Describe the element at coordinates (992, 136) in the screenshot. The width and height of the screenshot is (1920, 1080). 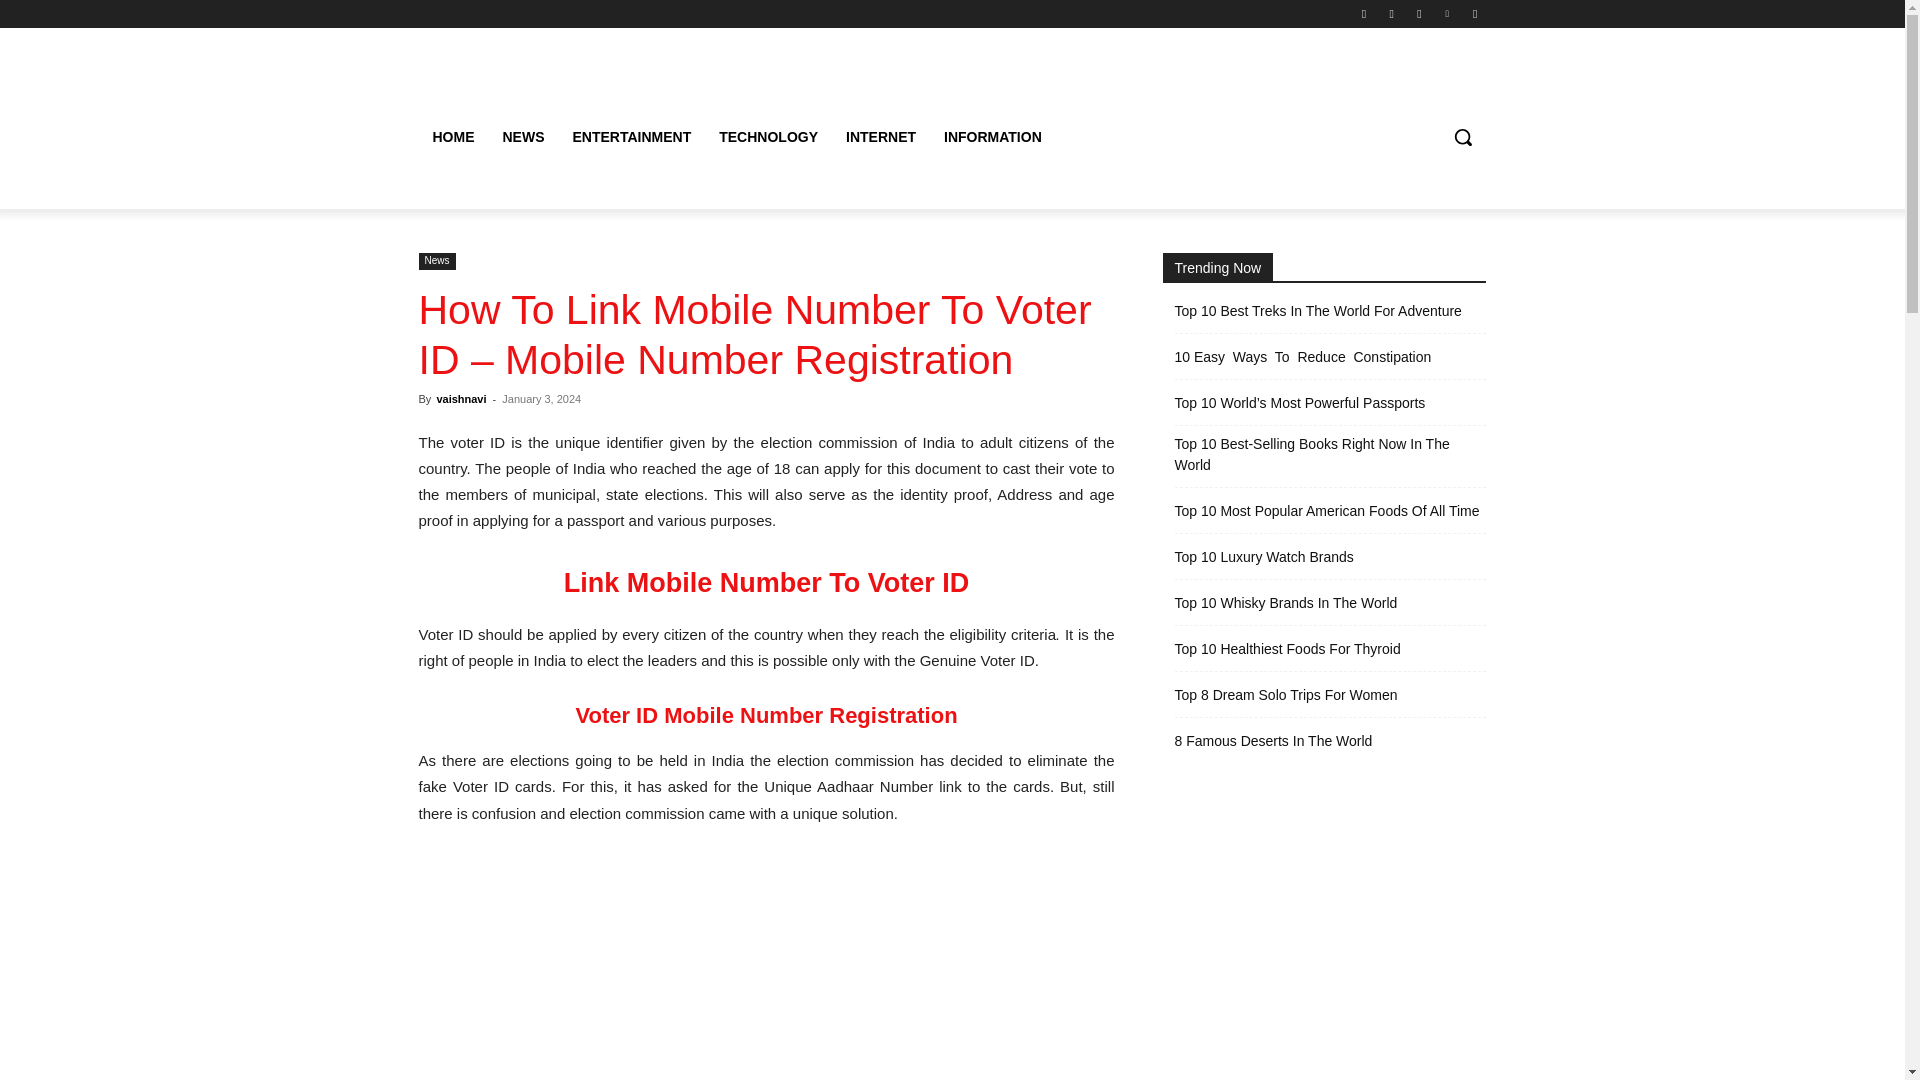
I see `INFORMATION` at that location.